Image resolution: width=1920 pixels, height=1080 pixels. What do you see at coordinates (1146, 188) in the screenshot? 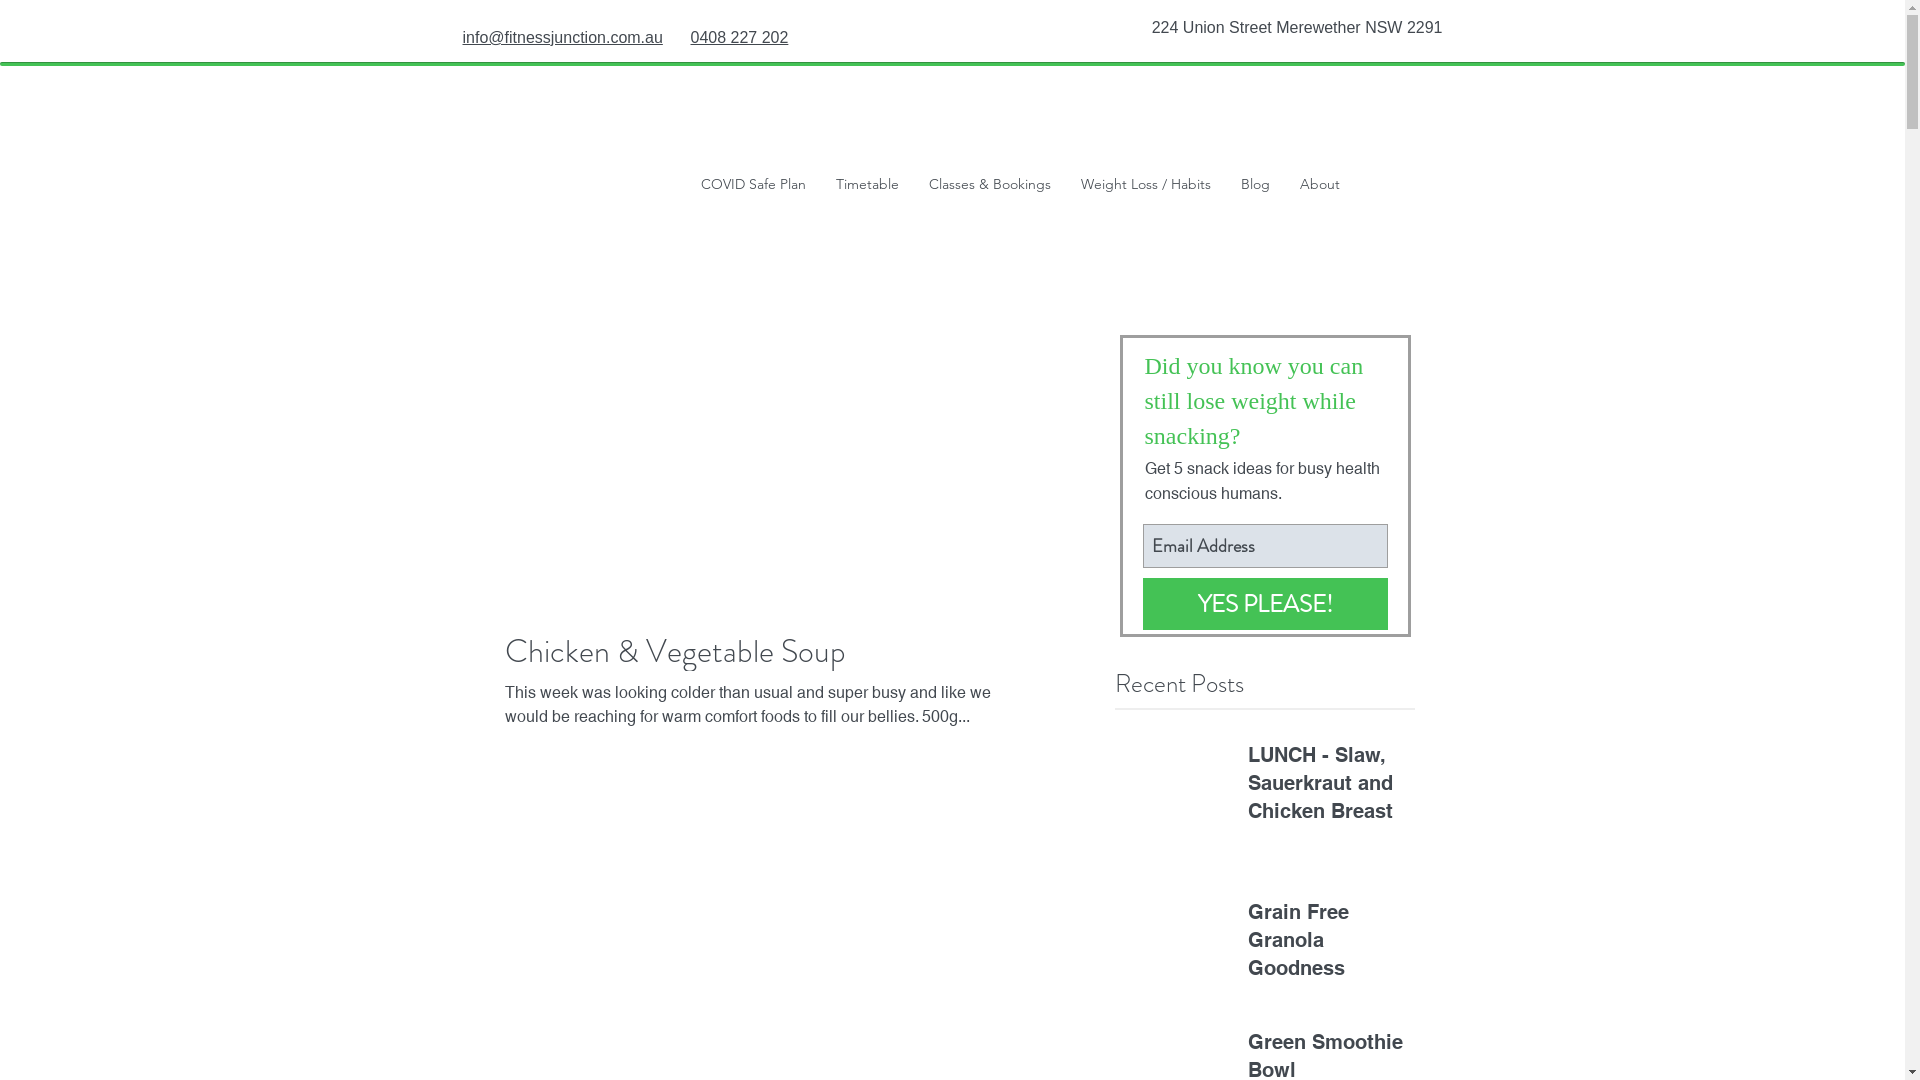
I see `Weight Loss / Habits` at bounding box center [1146, 188].